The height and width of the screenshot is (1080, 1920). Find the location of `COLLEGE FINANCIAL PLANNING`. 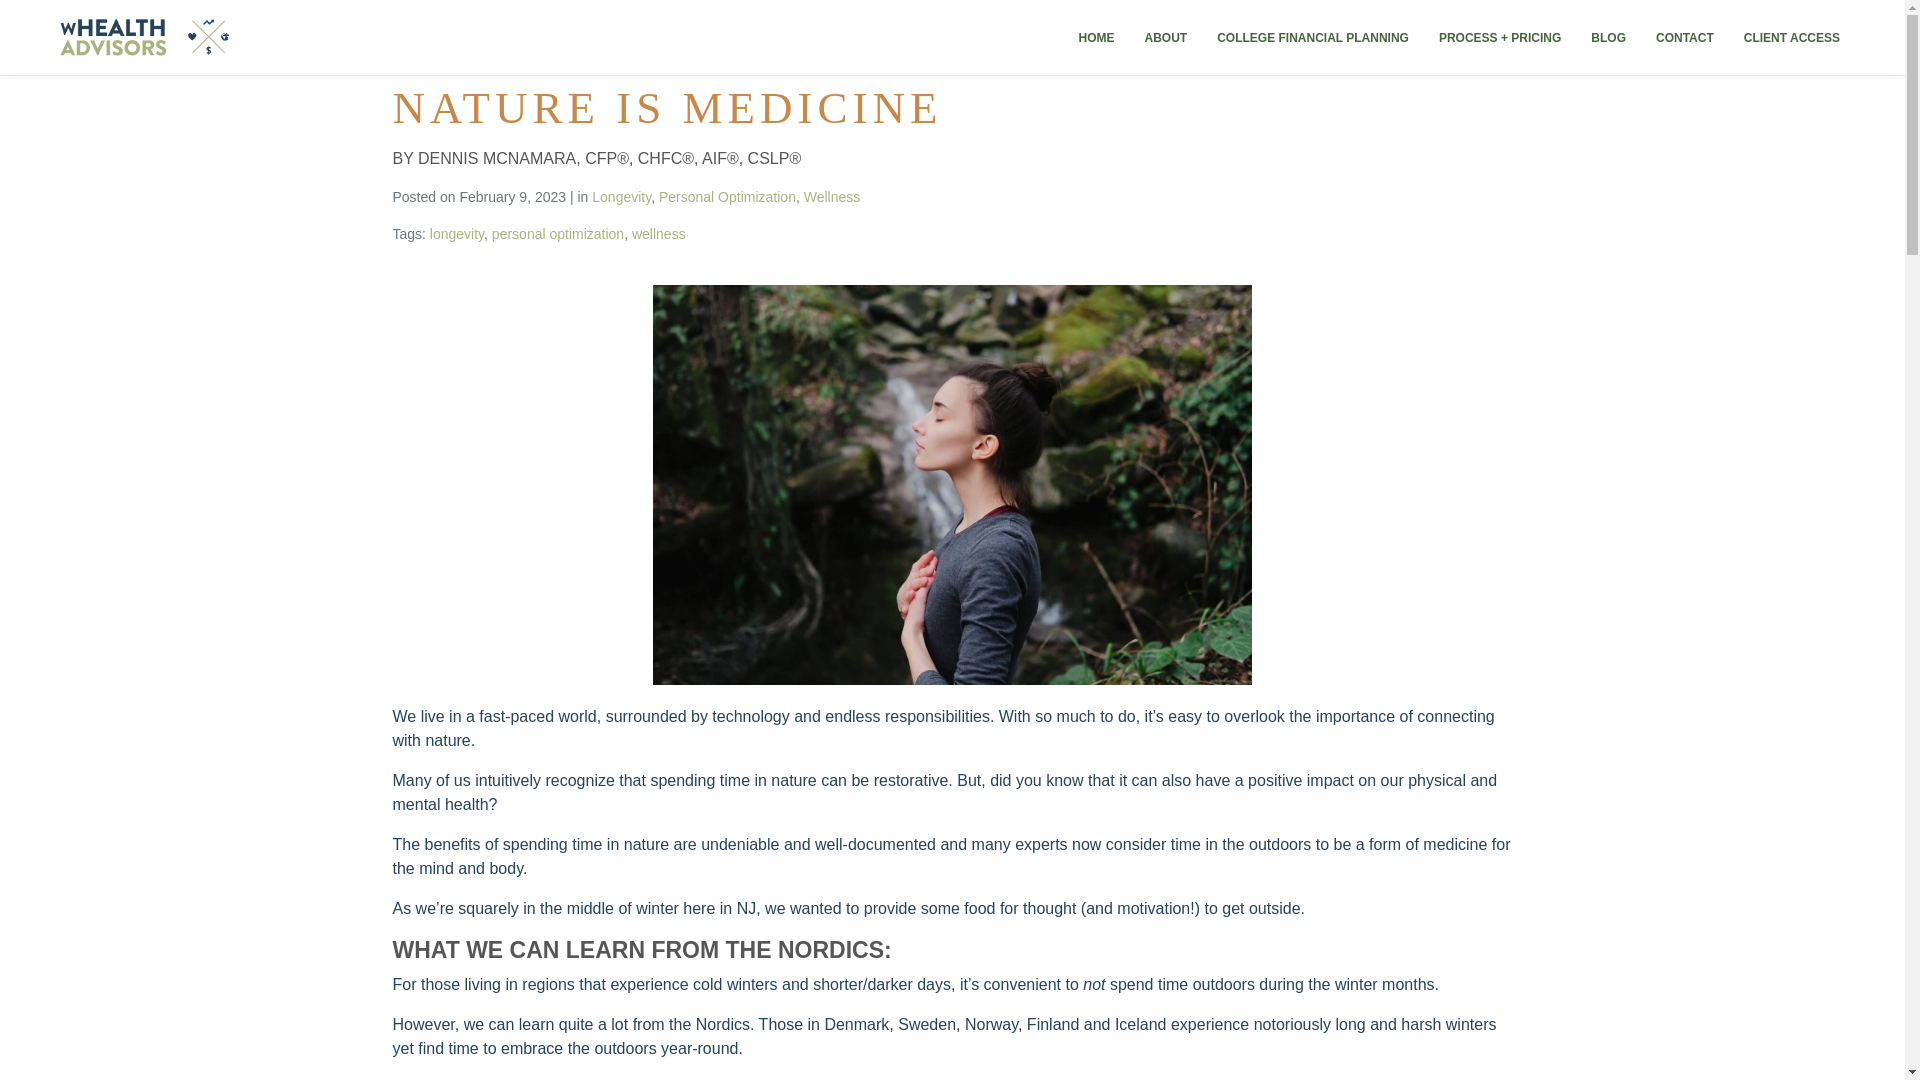

COLLEGE FINANCIAL PLANNING is located at coordinates (1312, 37).